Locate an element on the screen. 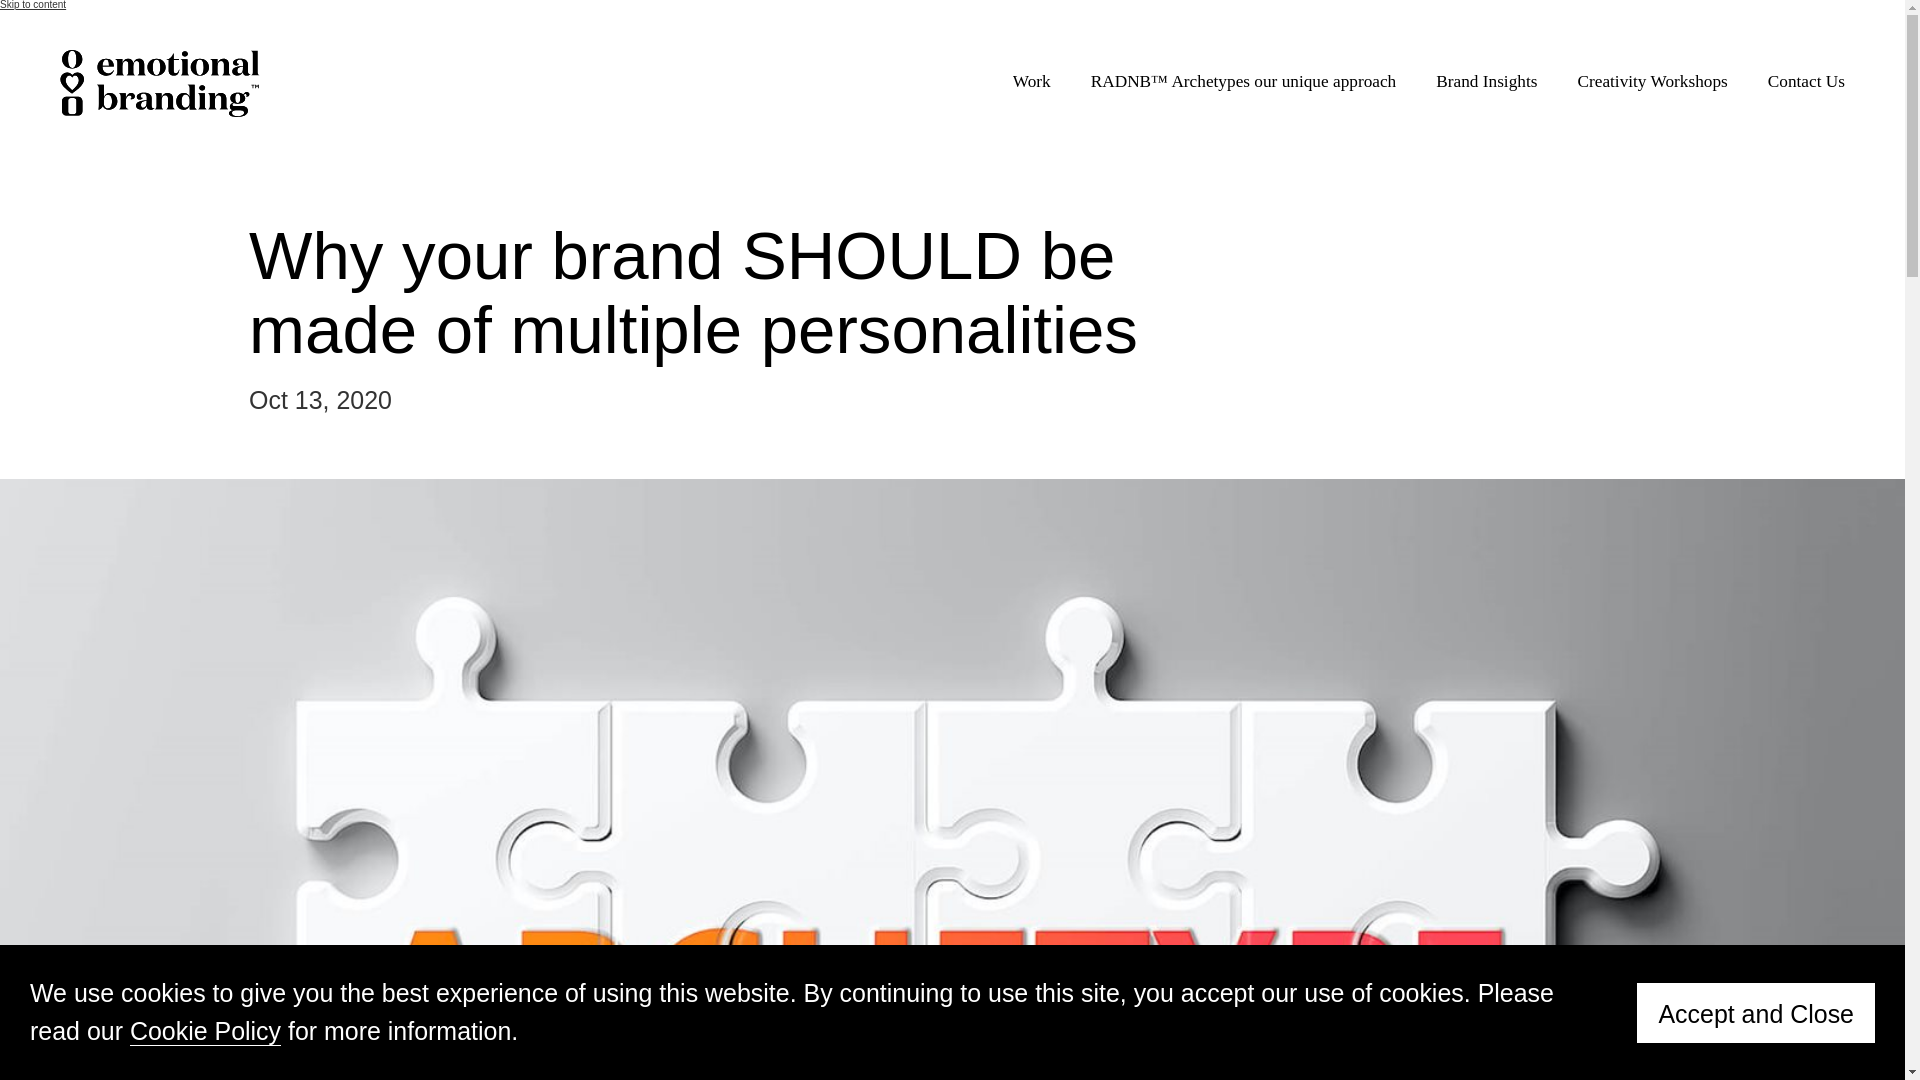 The image size is (1920, 1080). Creativity Workshops is located at coordinates (1651, 82).